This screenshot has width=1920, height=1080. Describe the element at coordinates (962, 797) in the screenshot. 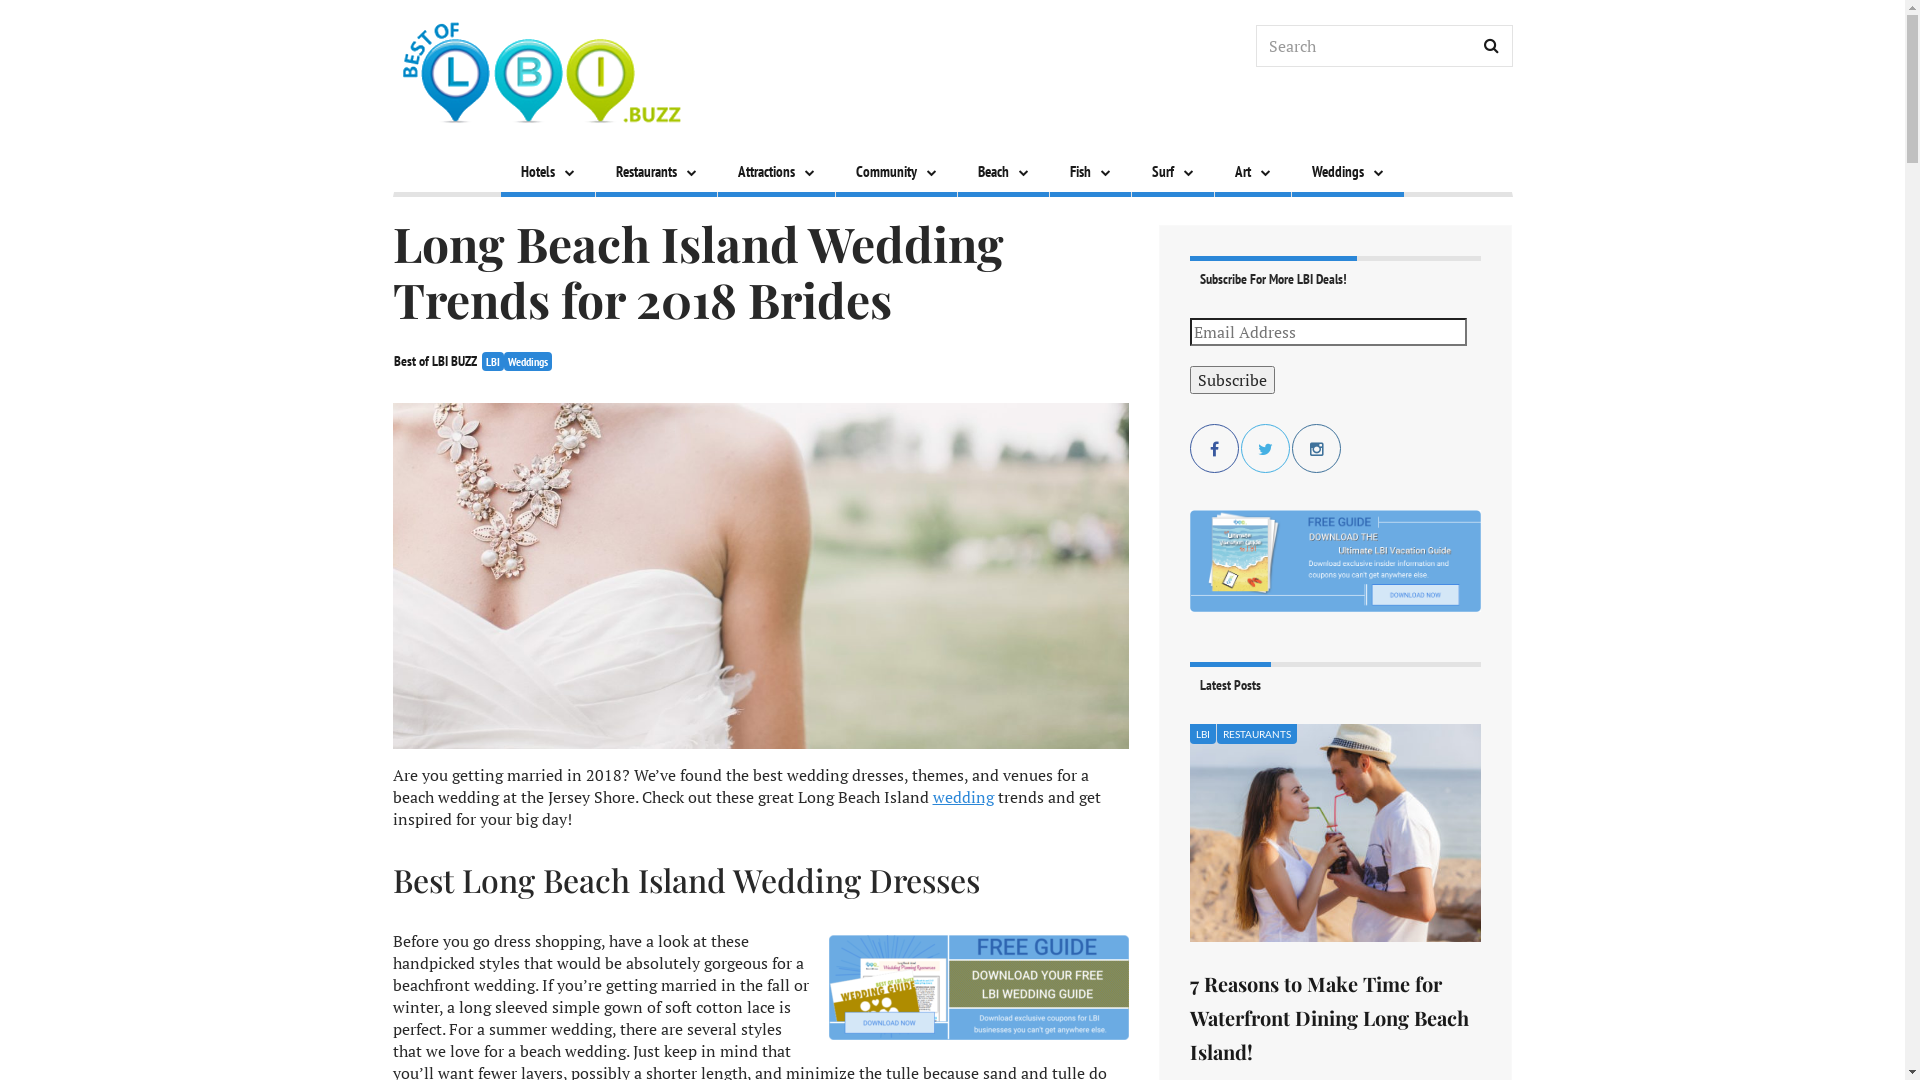

I see `wedding` at that location.